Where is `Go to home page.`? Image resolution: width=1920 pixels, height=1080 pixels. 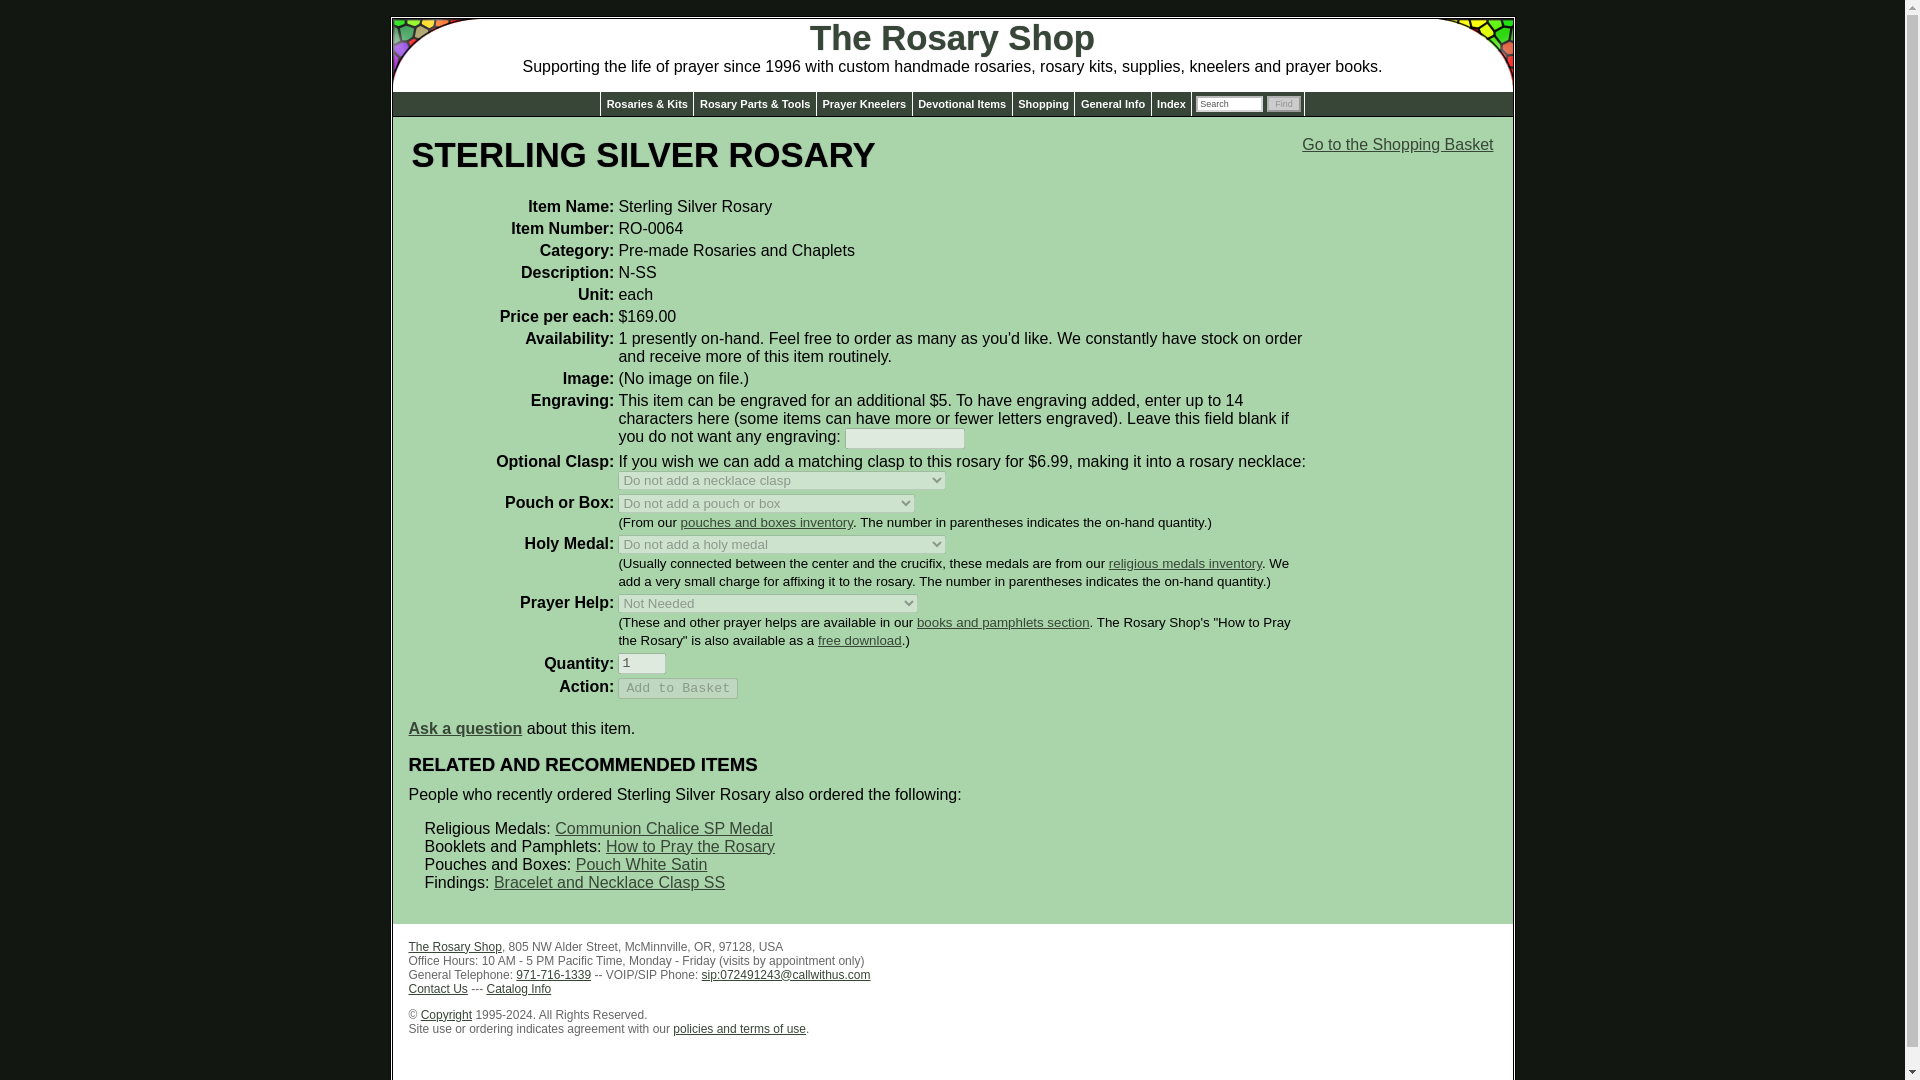
Go to home page. is located at coordinates (952, 38).